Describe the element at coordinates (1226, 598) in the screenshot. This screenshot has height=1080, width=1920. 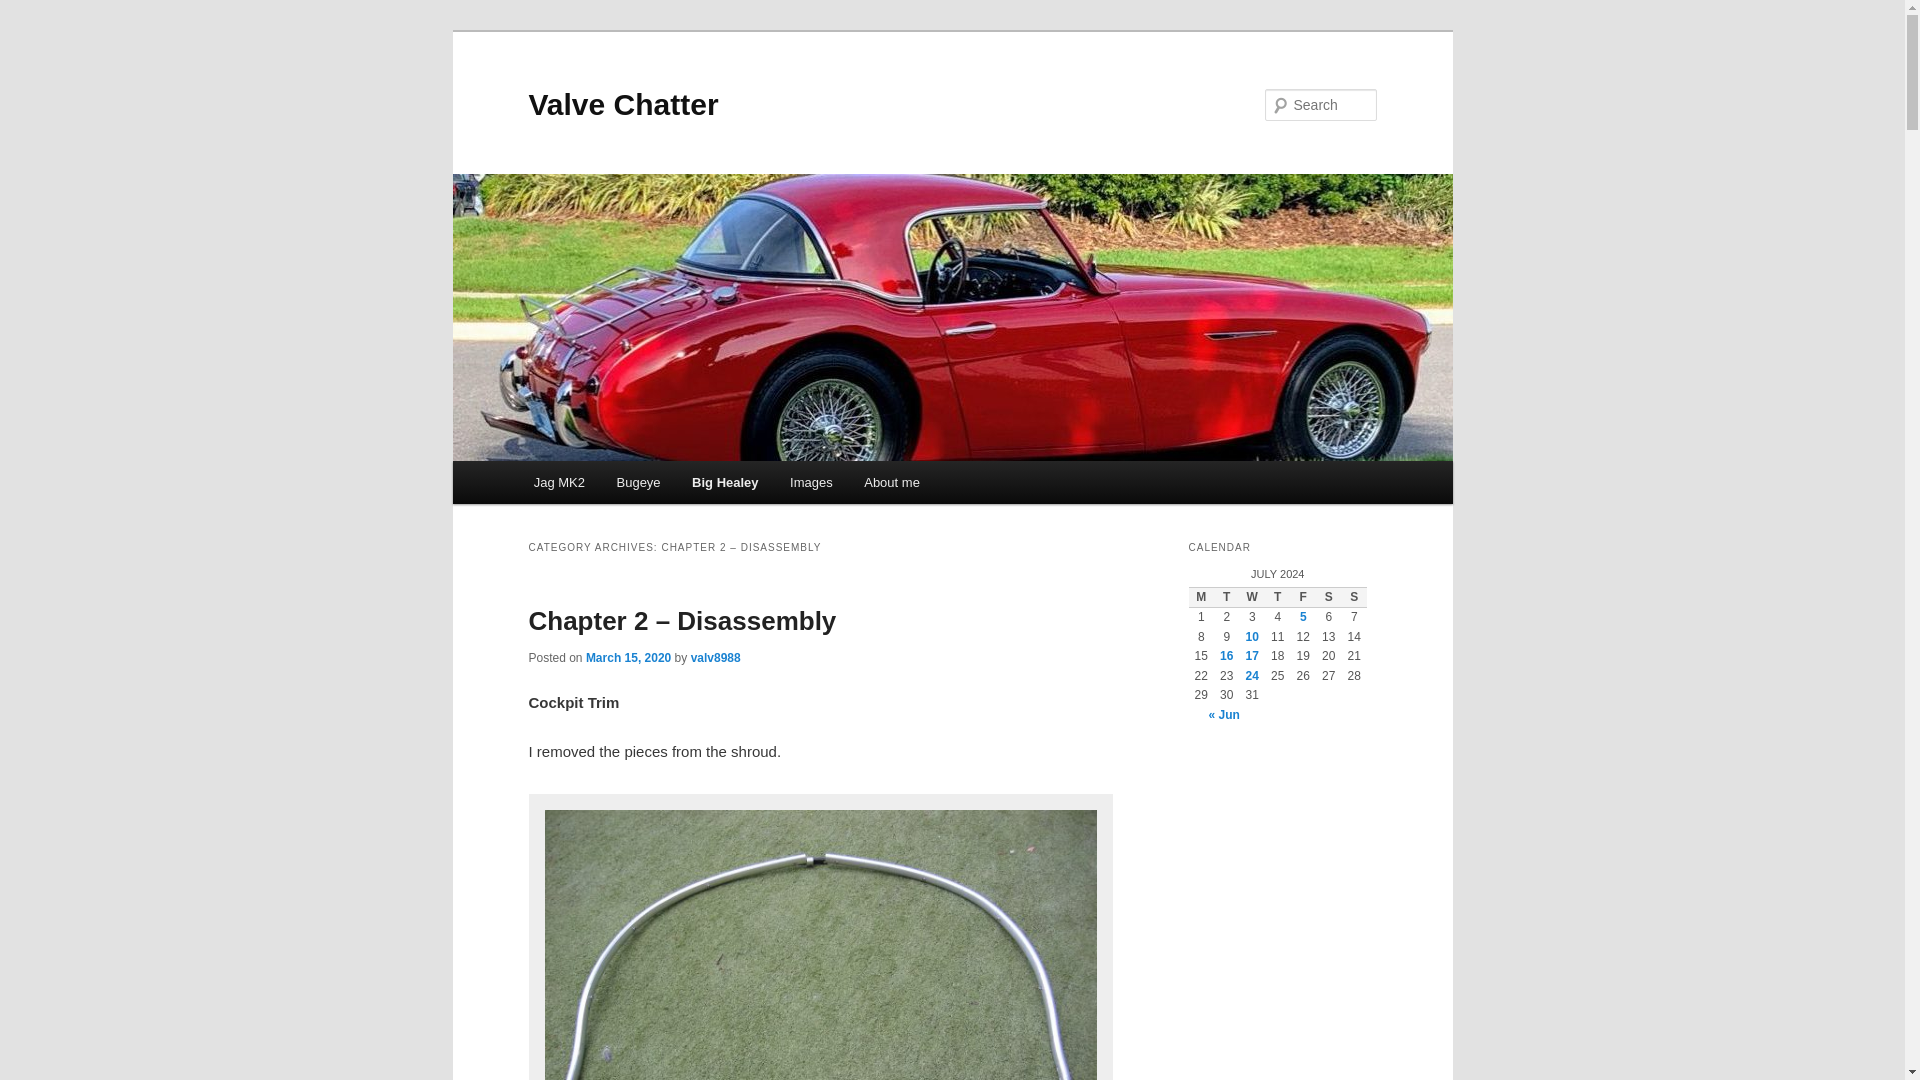
I see `Tuesday` at that location.